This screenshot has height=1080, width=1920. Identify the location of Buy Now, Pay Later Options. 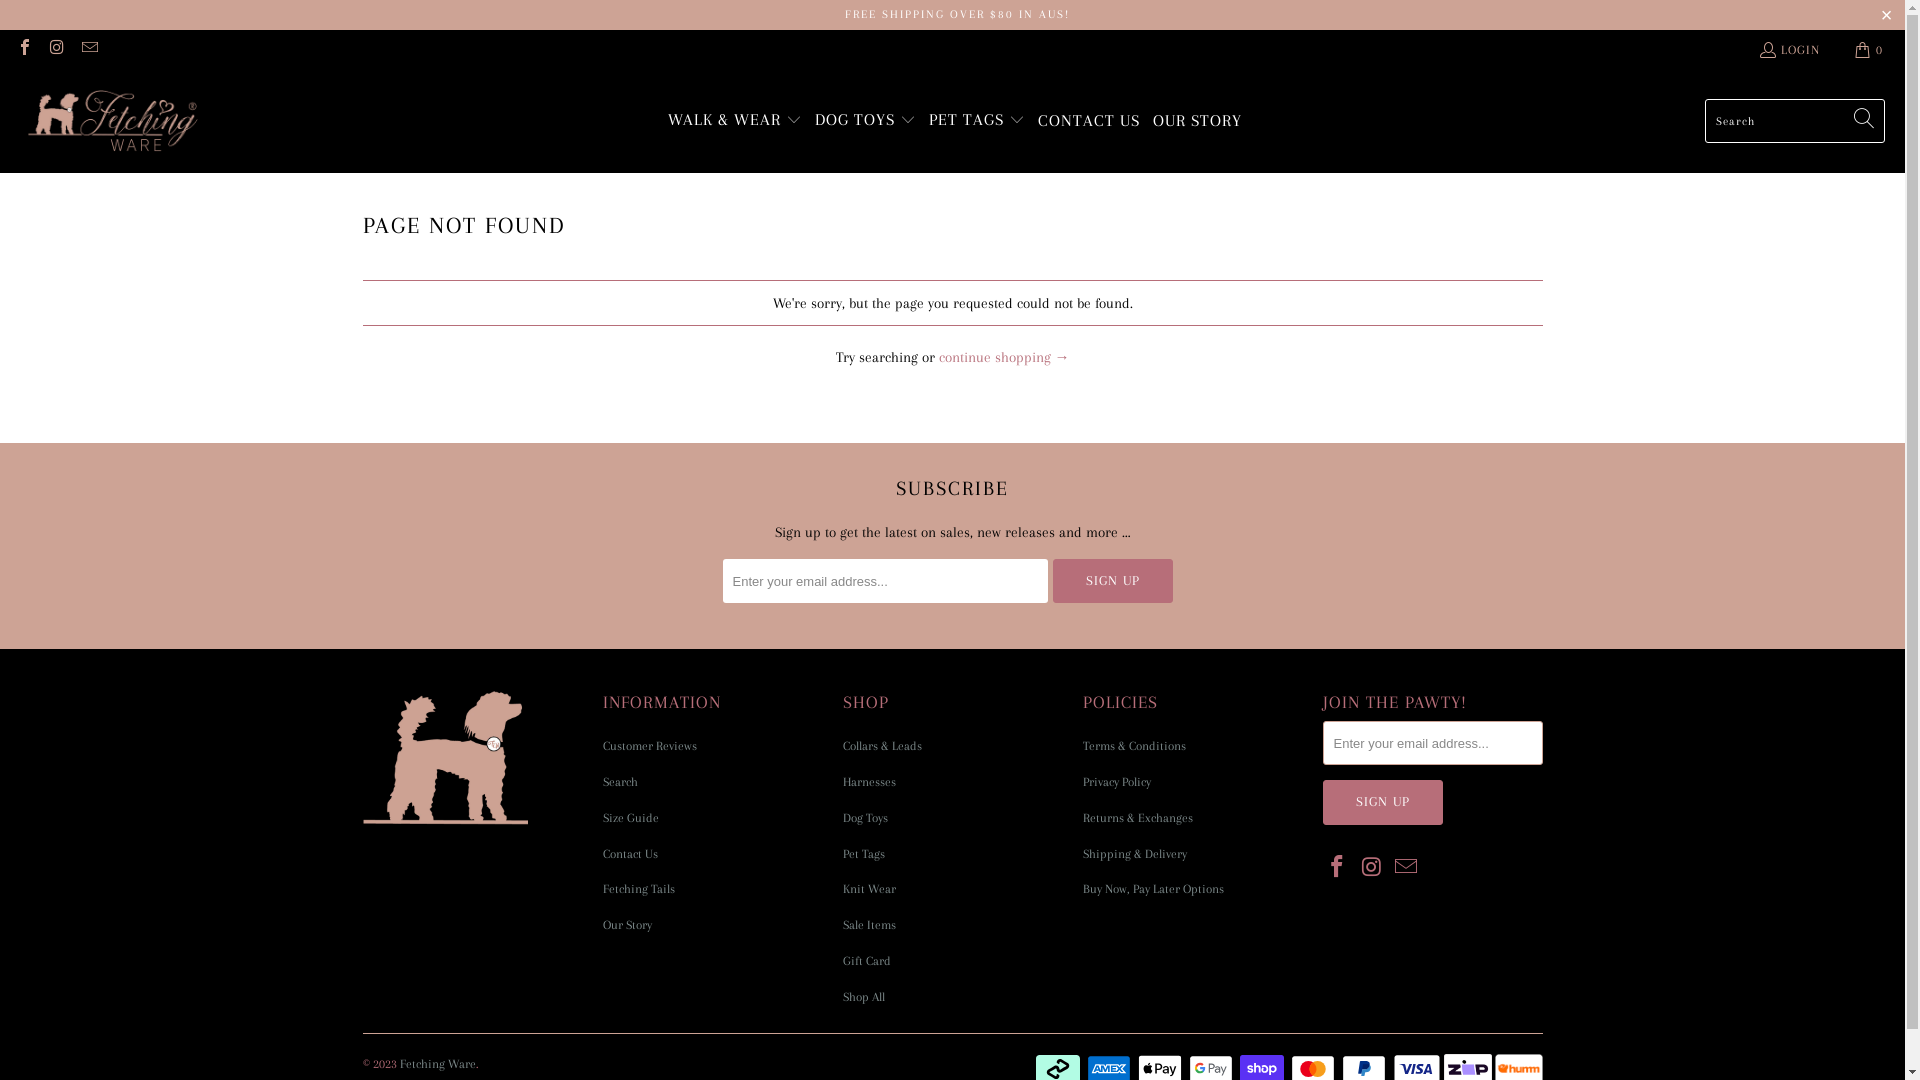
(1152, 889).